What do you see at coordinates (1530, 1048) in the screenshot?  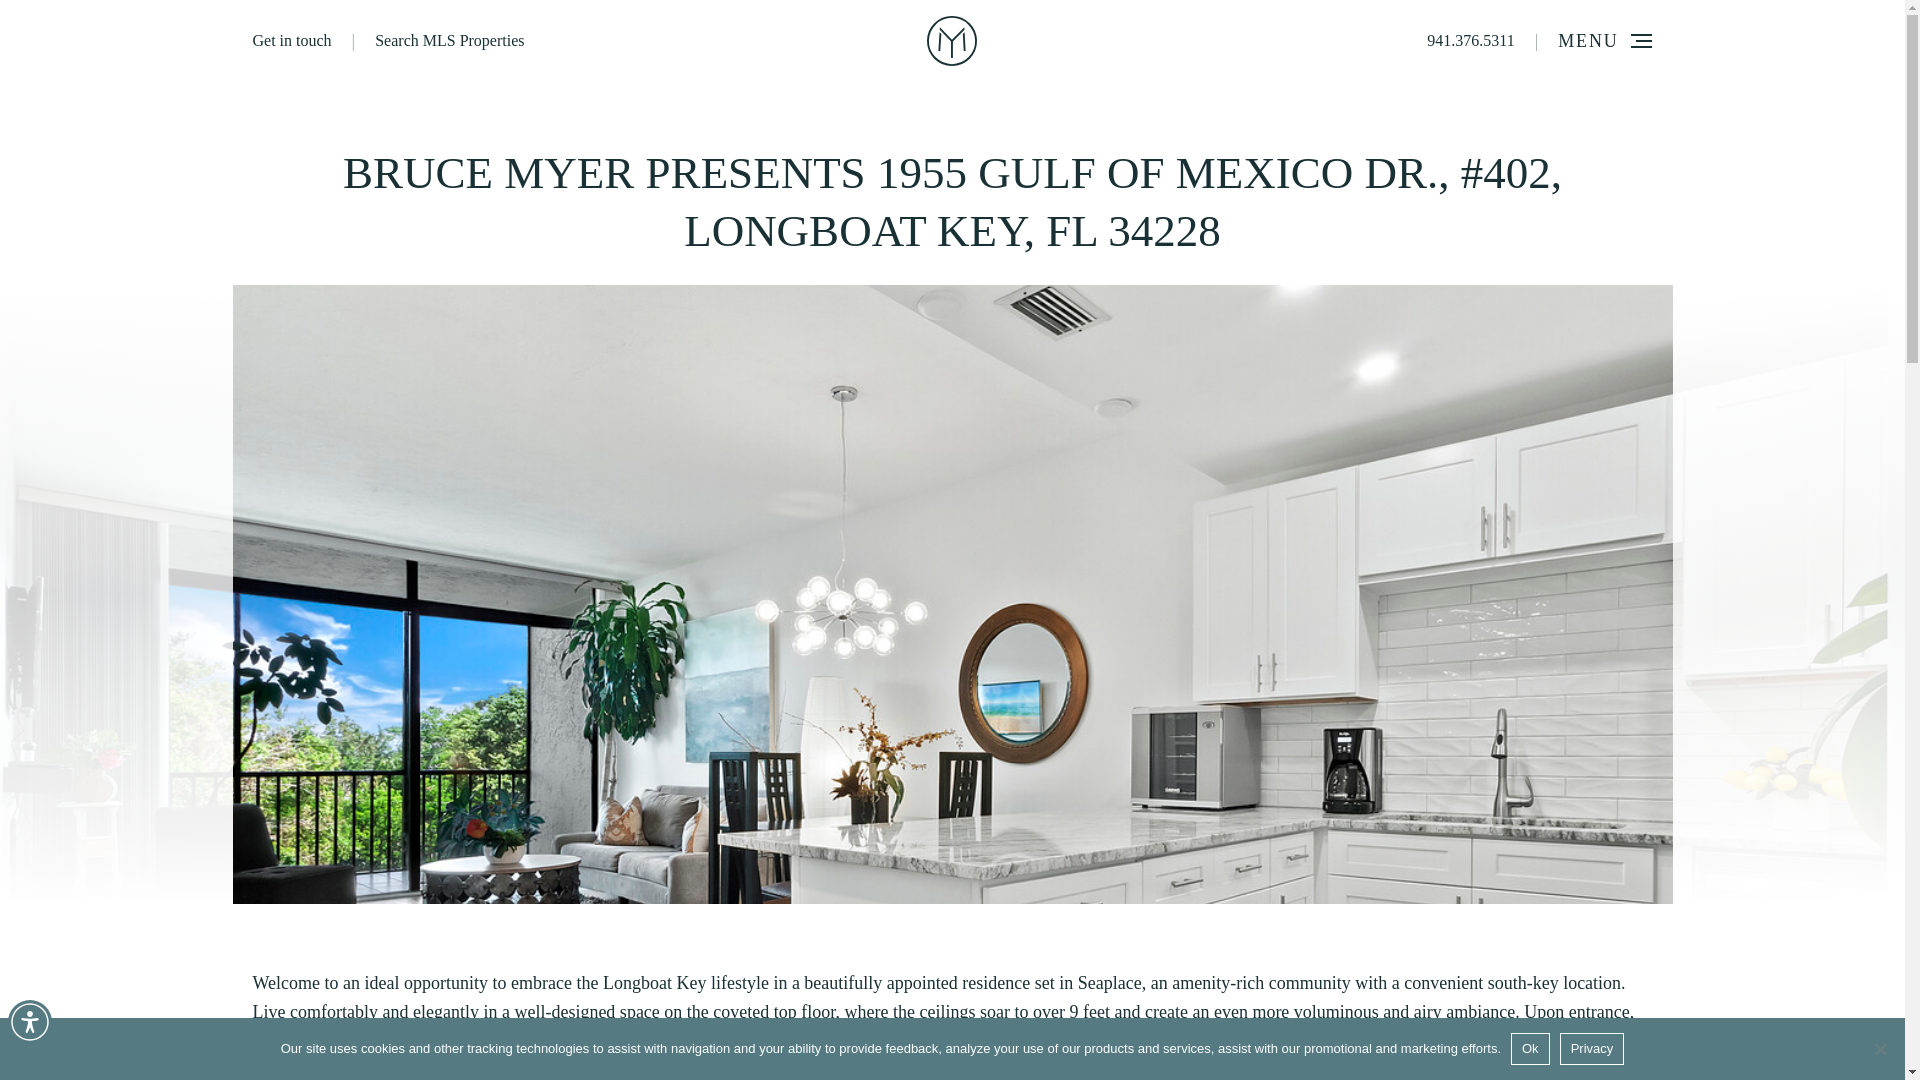 I see `Ok` at bounding box center [1530, 1048].